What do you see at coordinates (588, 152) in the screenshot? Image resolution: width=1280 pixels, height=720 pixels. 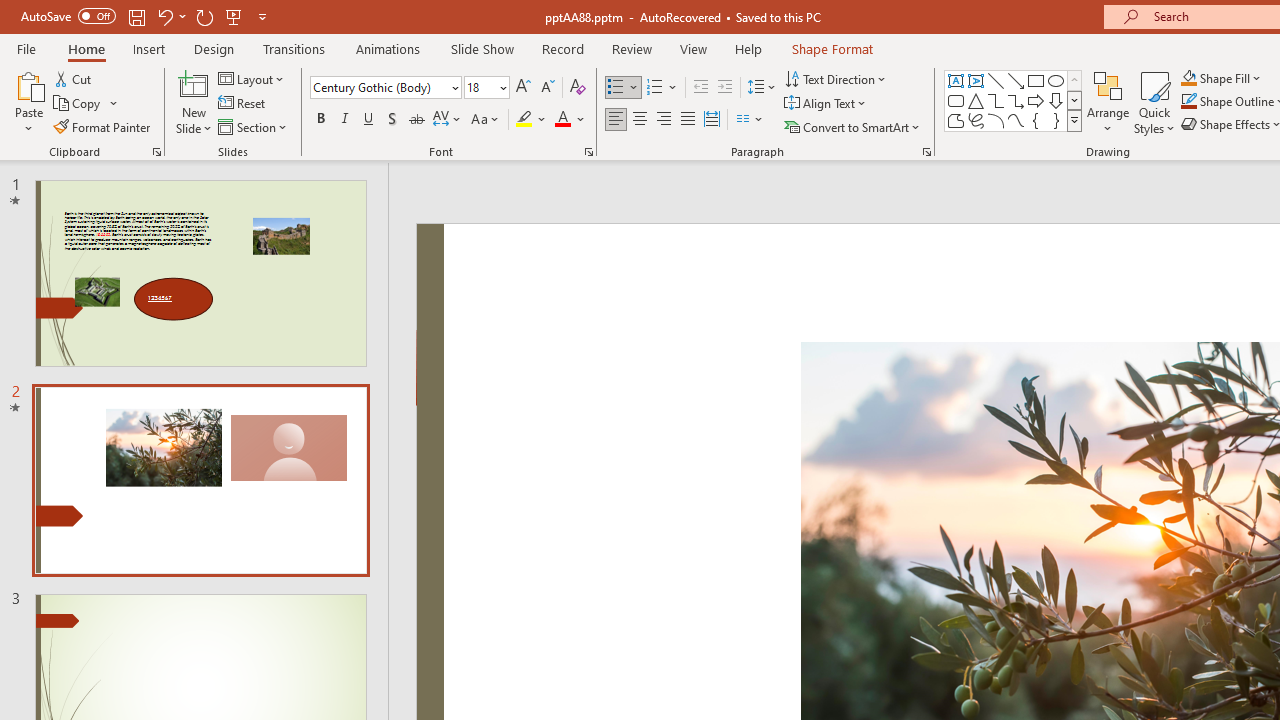 I see `Font...` at bounding box center [588, 152].